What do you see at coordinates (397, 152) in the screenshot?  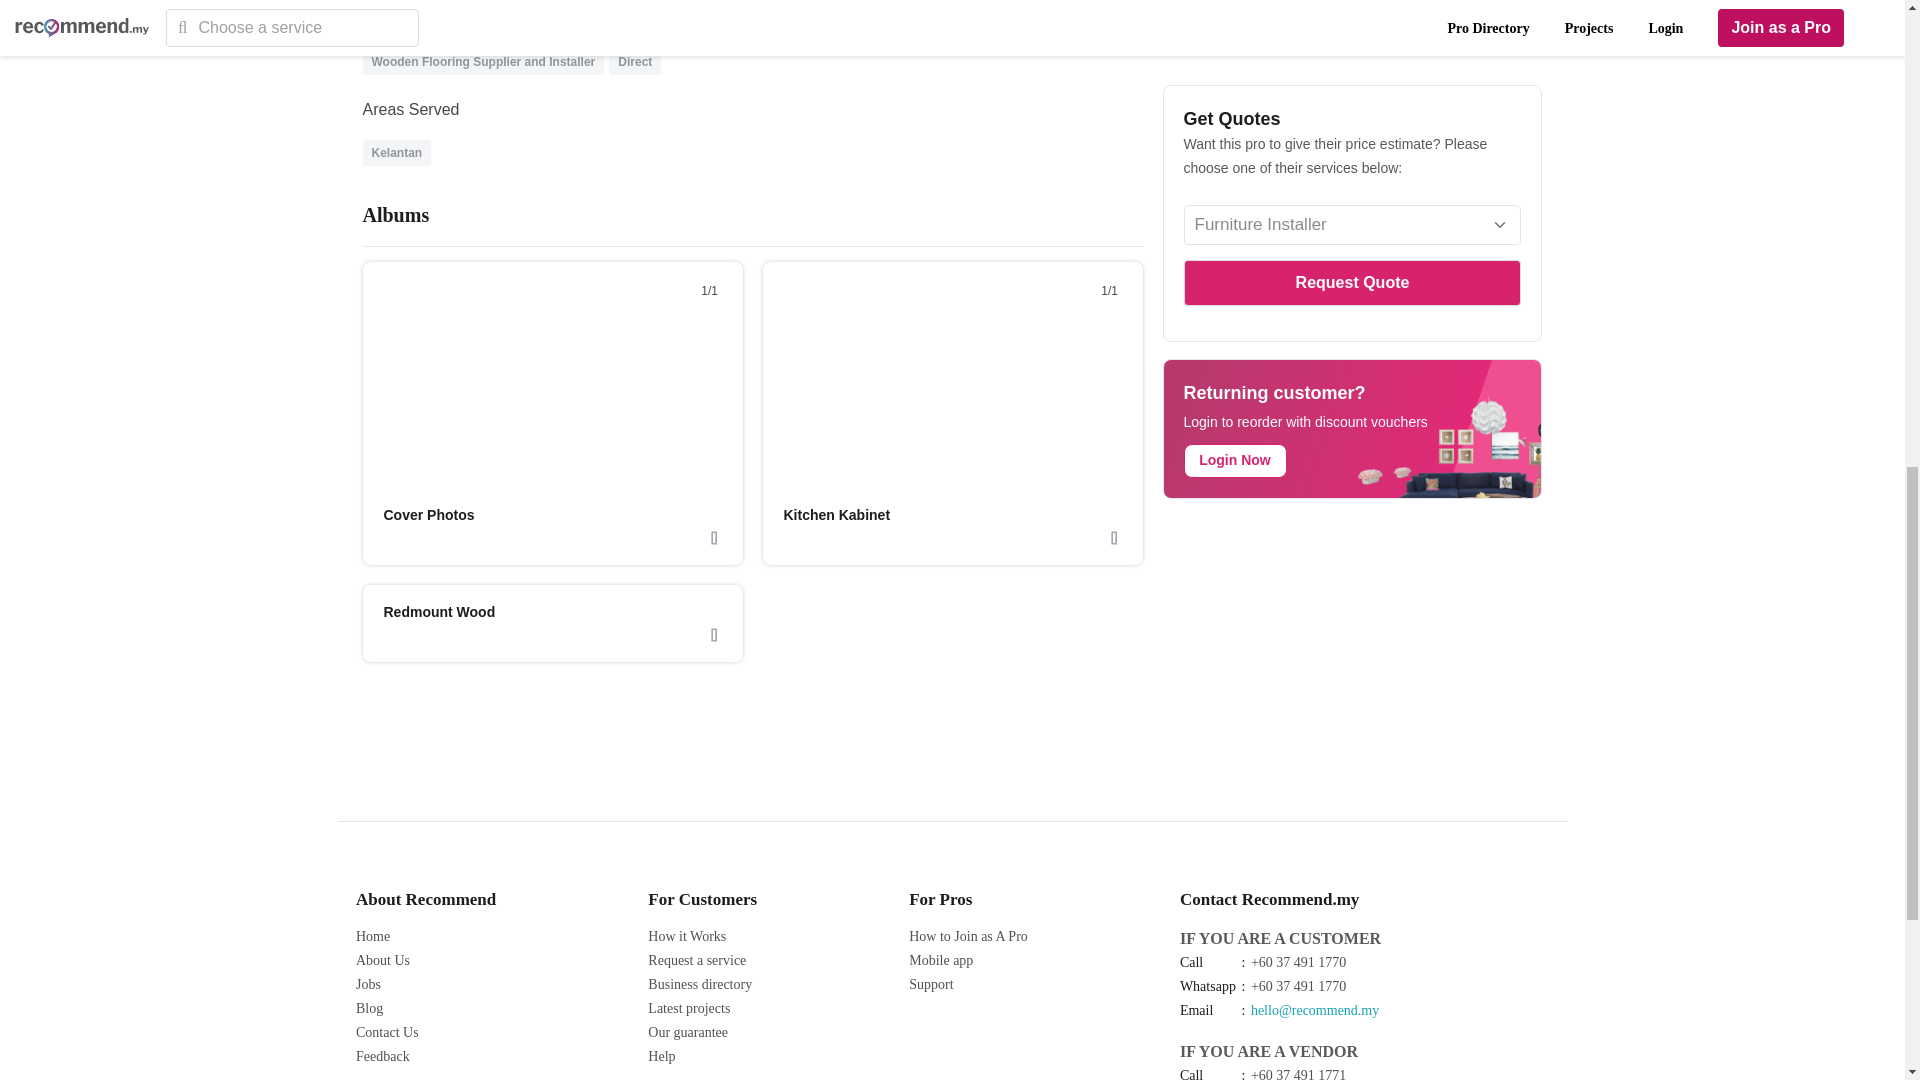 I see `Kelantan` at bounding box center [397, 152].